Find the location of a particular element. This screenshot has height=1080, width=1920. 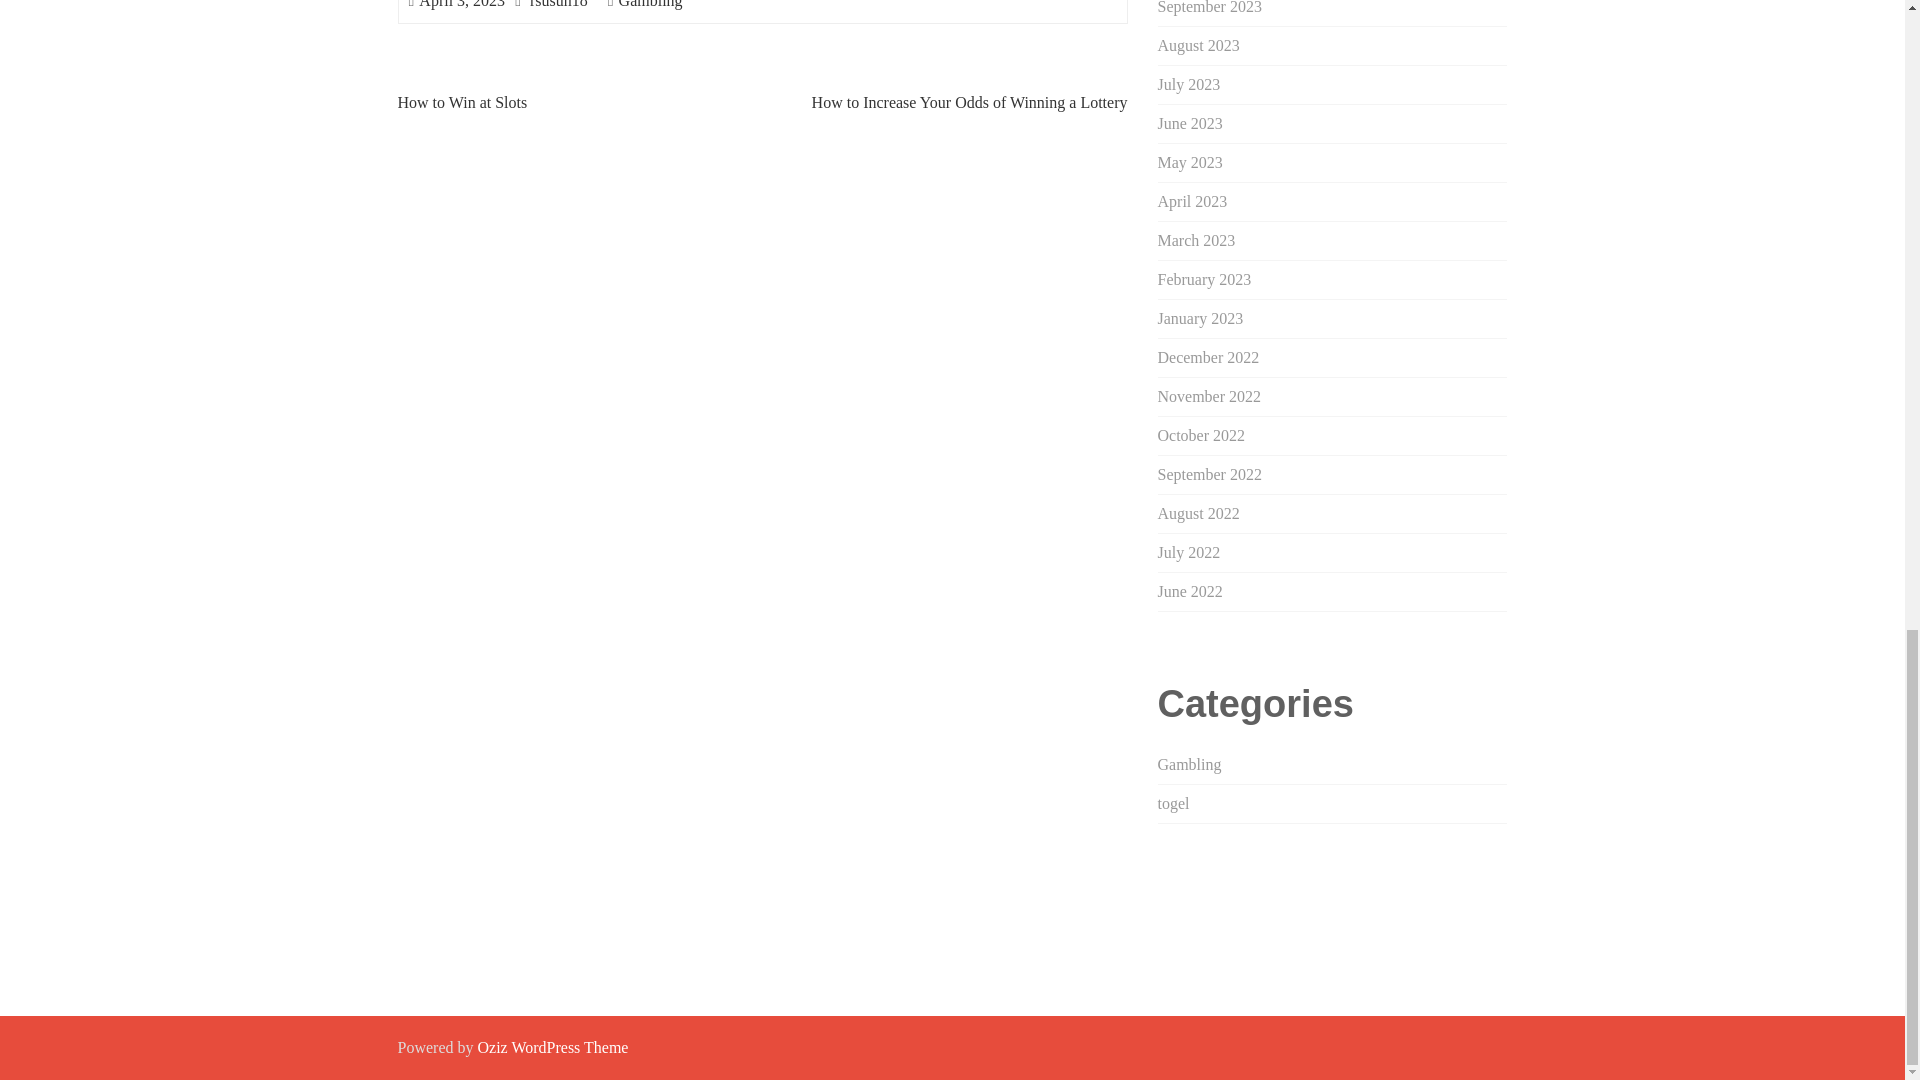

September 2022 is located at coordinates (1209, 474).